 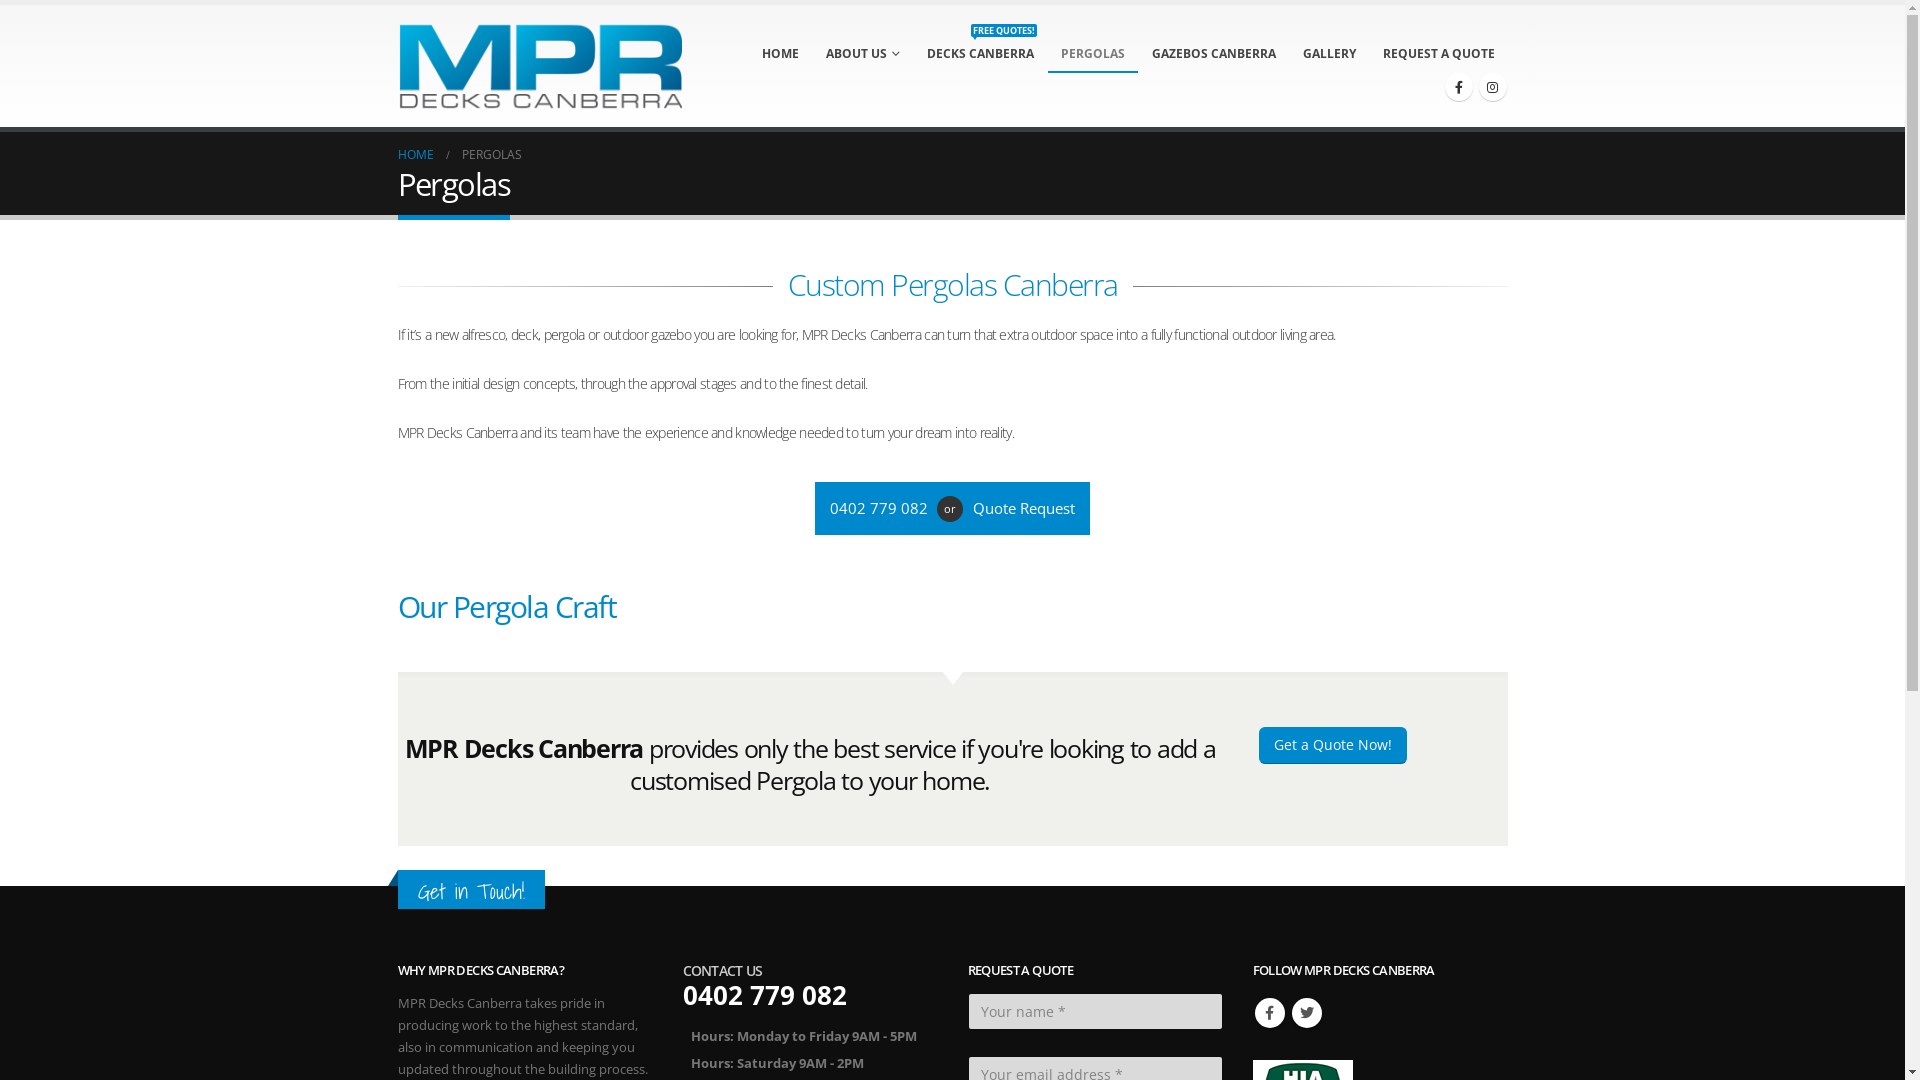 What do you see at coordinates (980, 53) in the screenshot?
I see `DECKS CANBERRA
FREE QUOTES!` at bounding box center [980, 53].